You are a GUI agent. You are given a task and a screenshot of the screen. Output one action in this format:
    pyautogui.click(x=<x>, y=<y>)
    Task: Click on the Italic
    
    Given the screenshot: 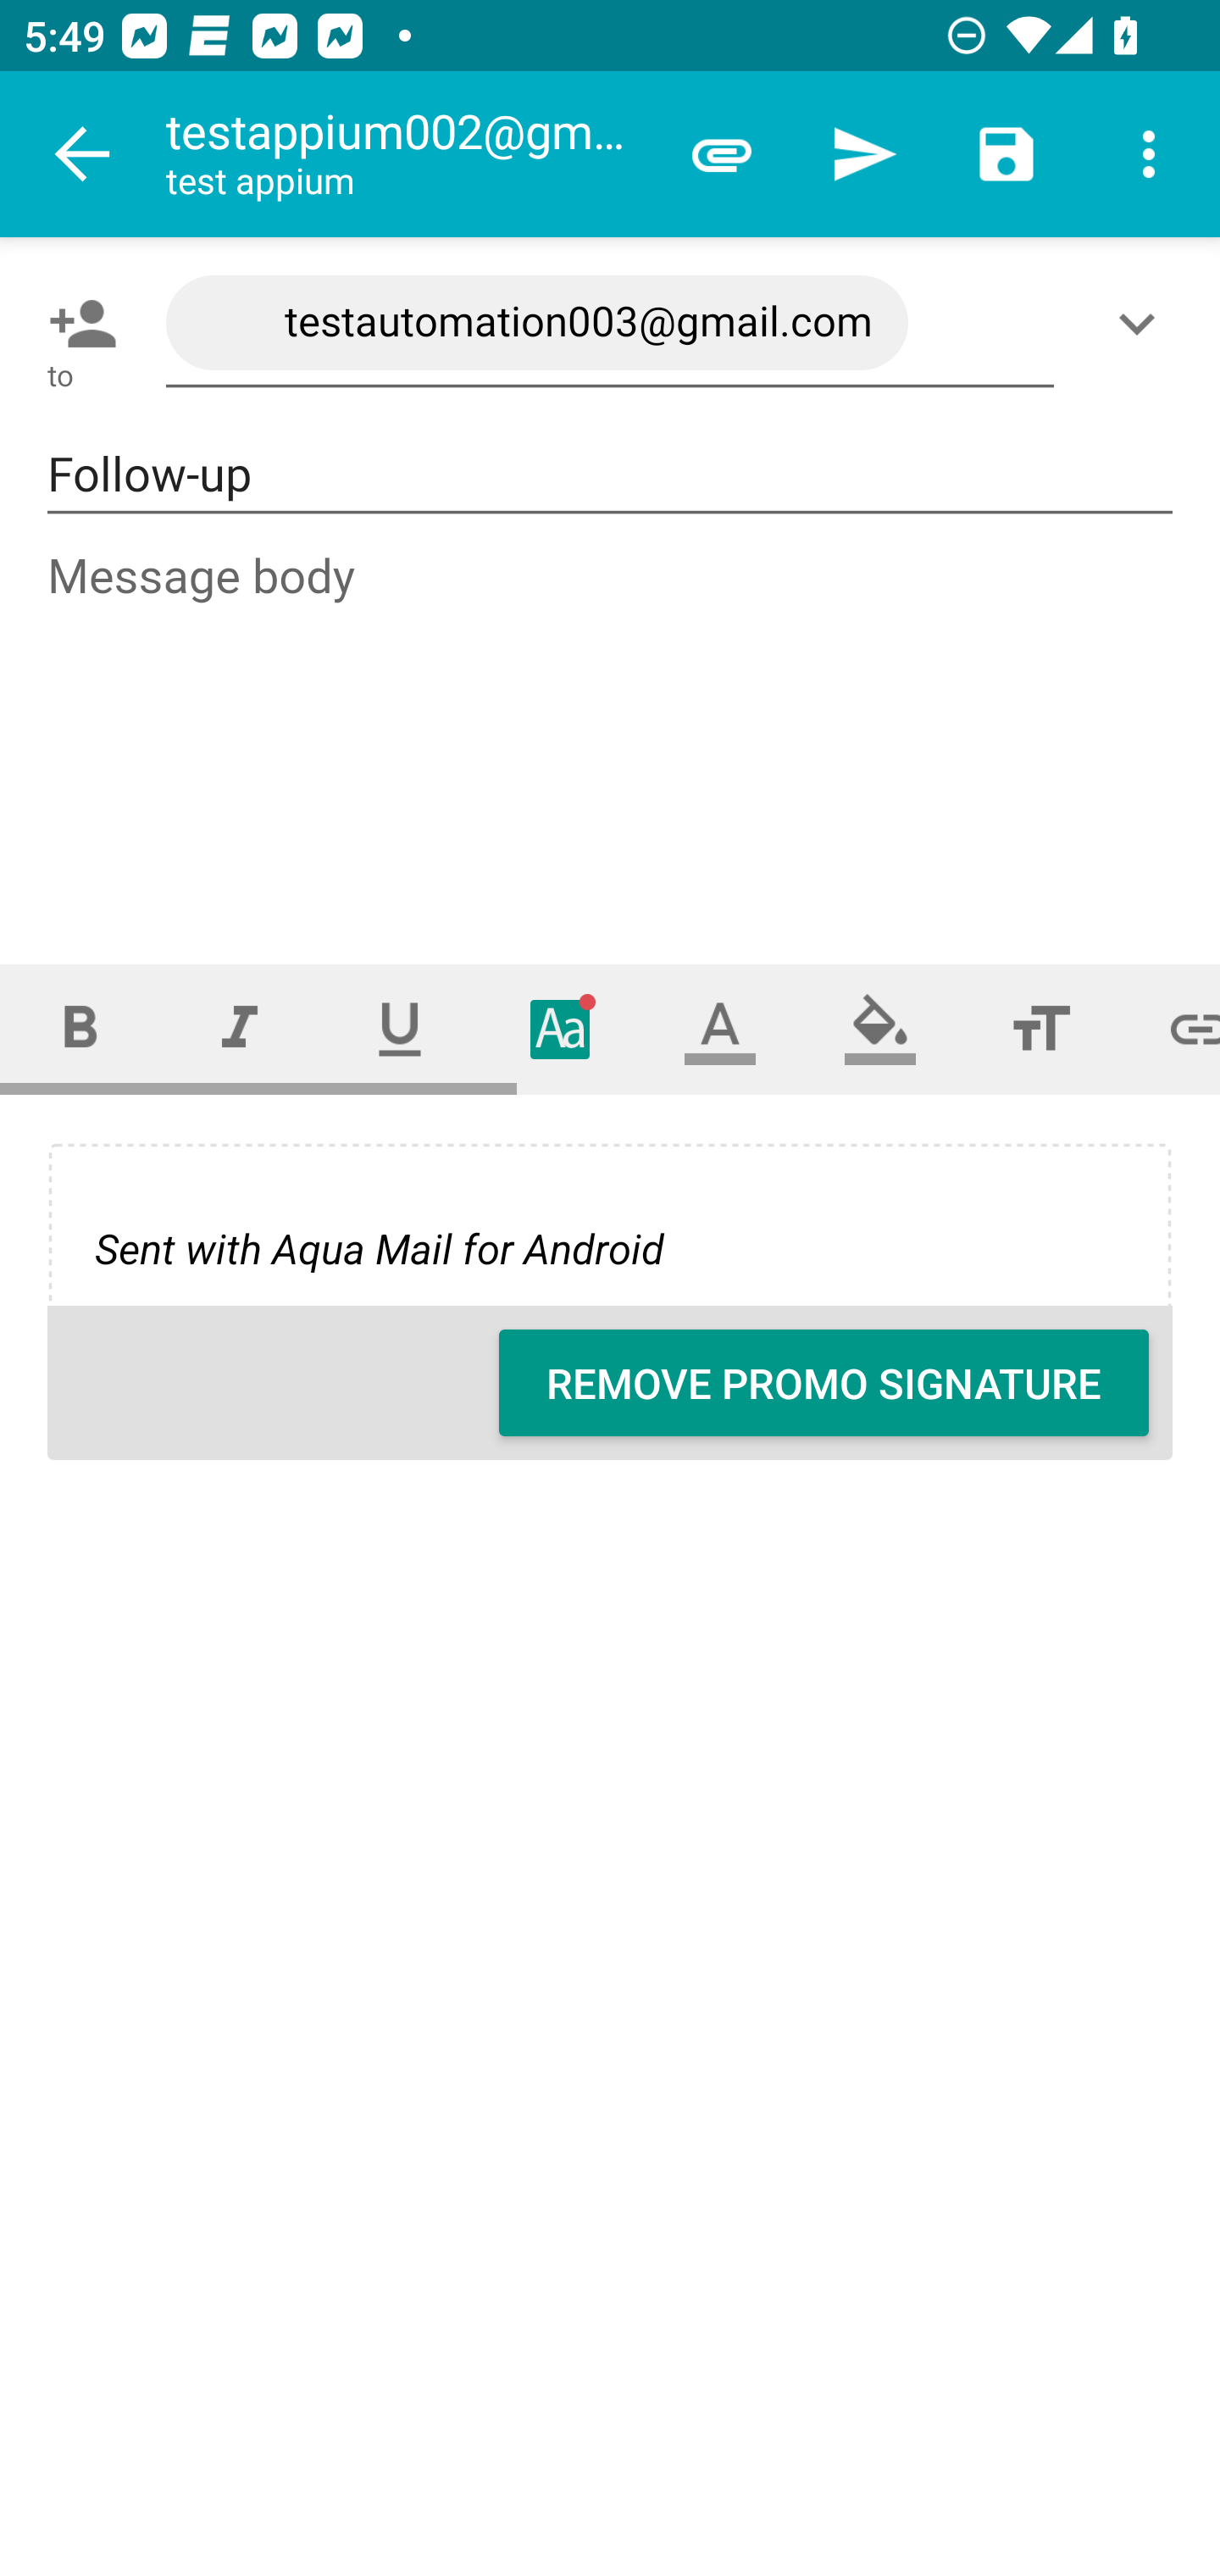 What is the action you would take?
    pyautogui.click(x=239, y=1029)
    